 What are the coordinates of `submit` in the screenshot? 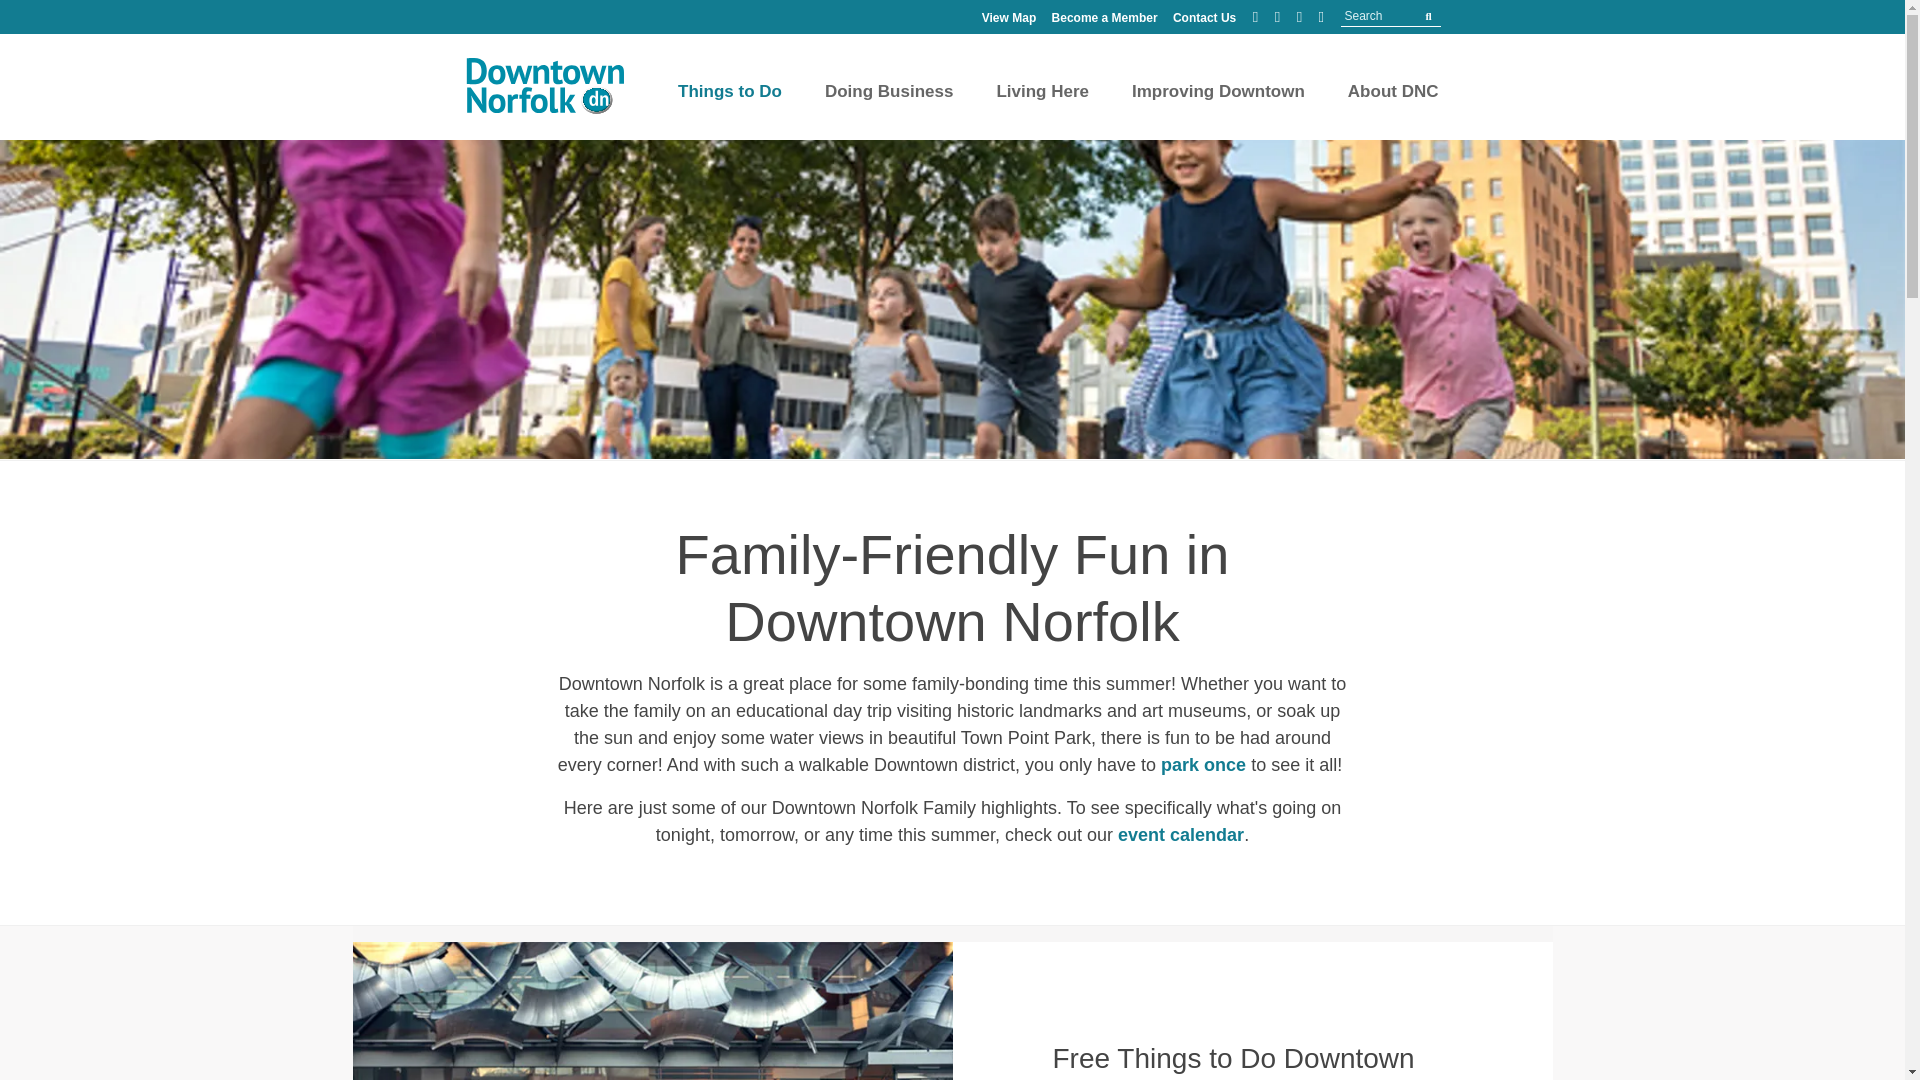 It's located at (1428, 16).